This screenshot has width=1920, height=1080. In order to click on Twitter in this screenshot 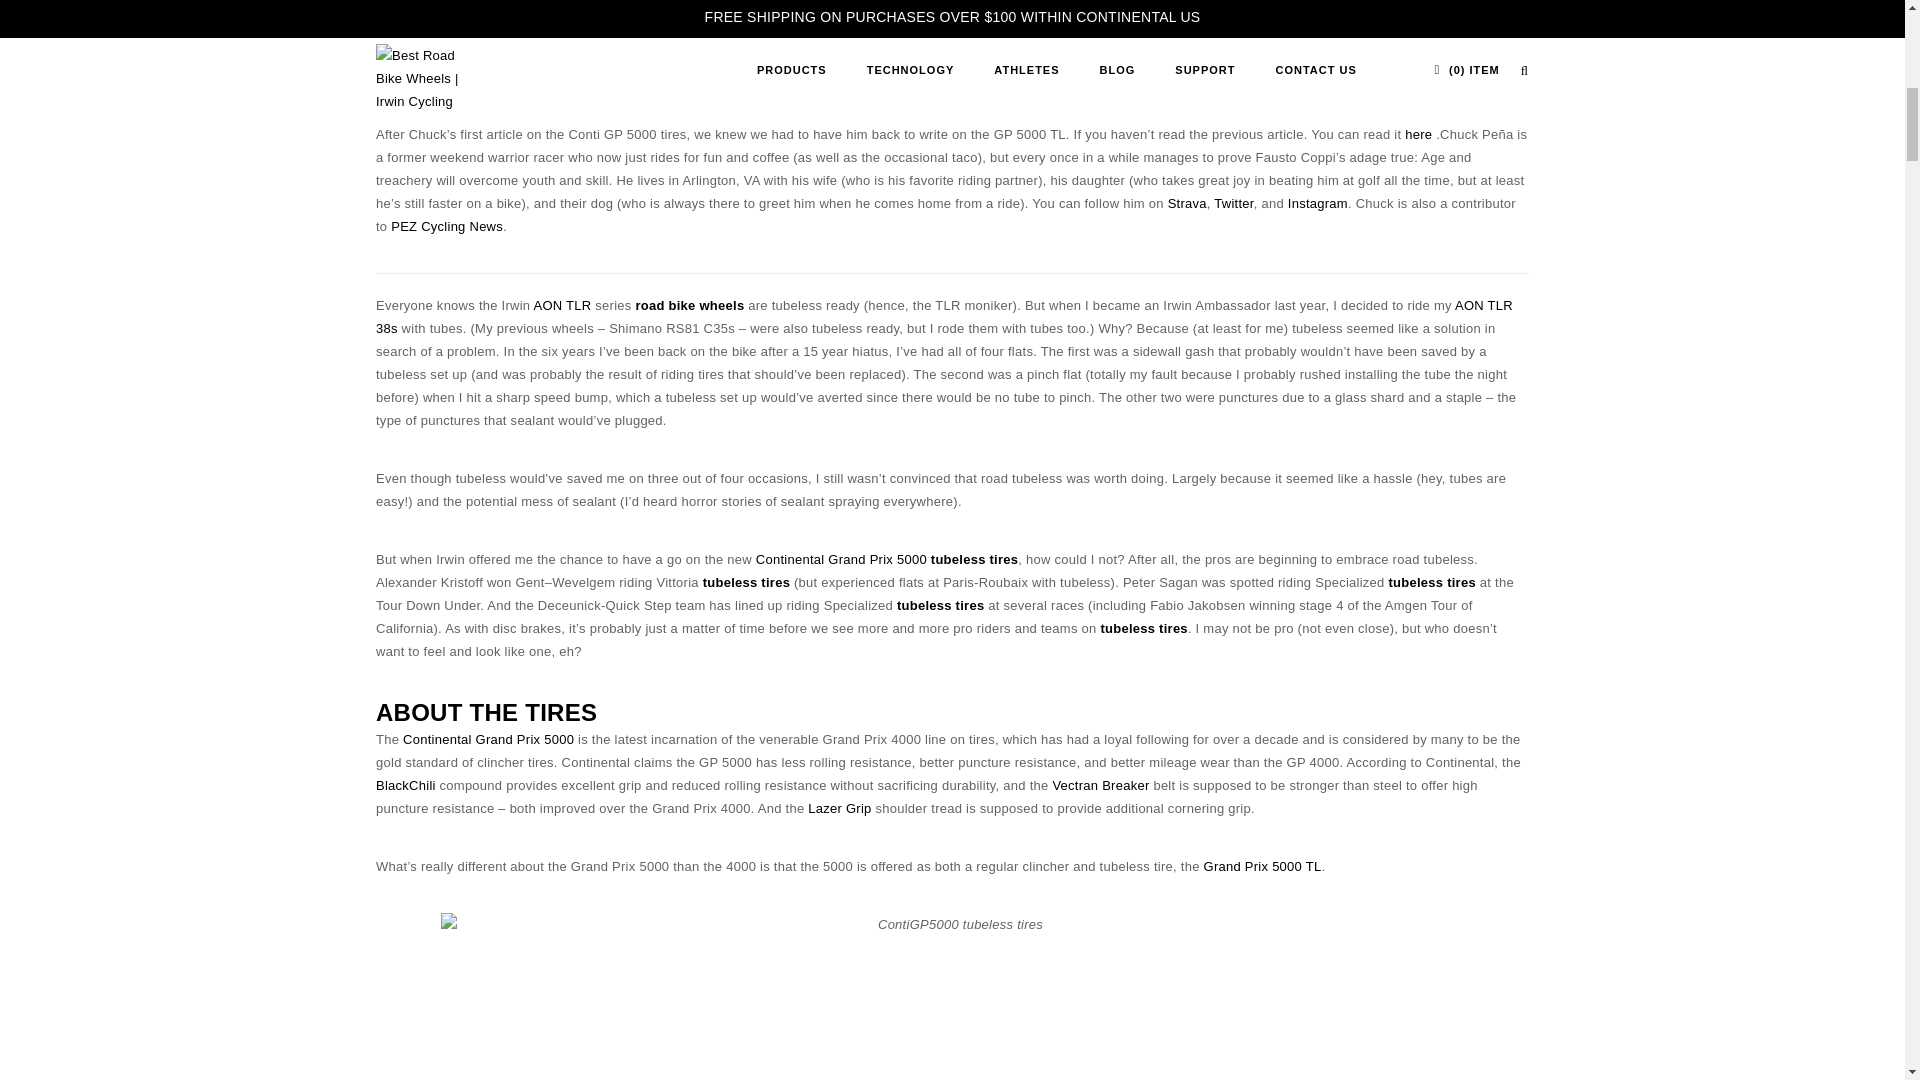, I will do `click(1233, 202)`.